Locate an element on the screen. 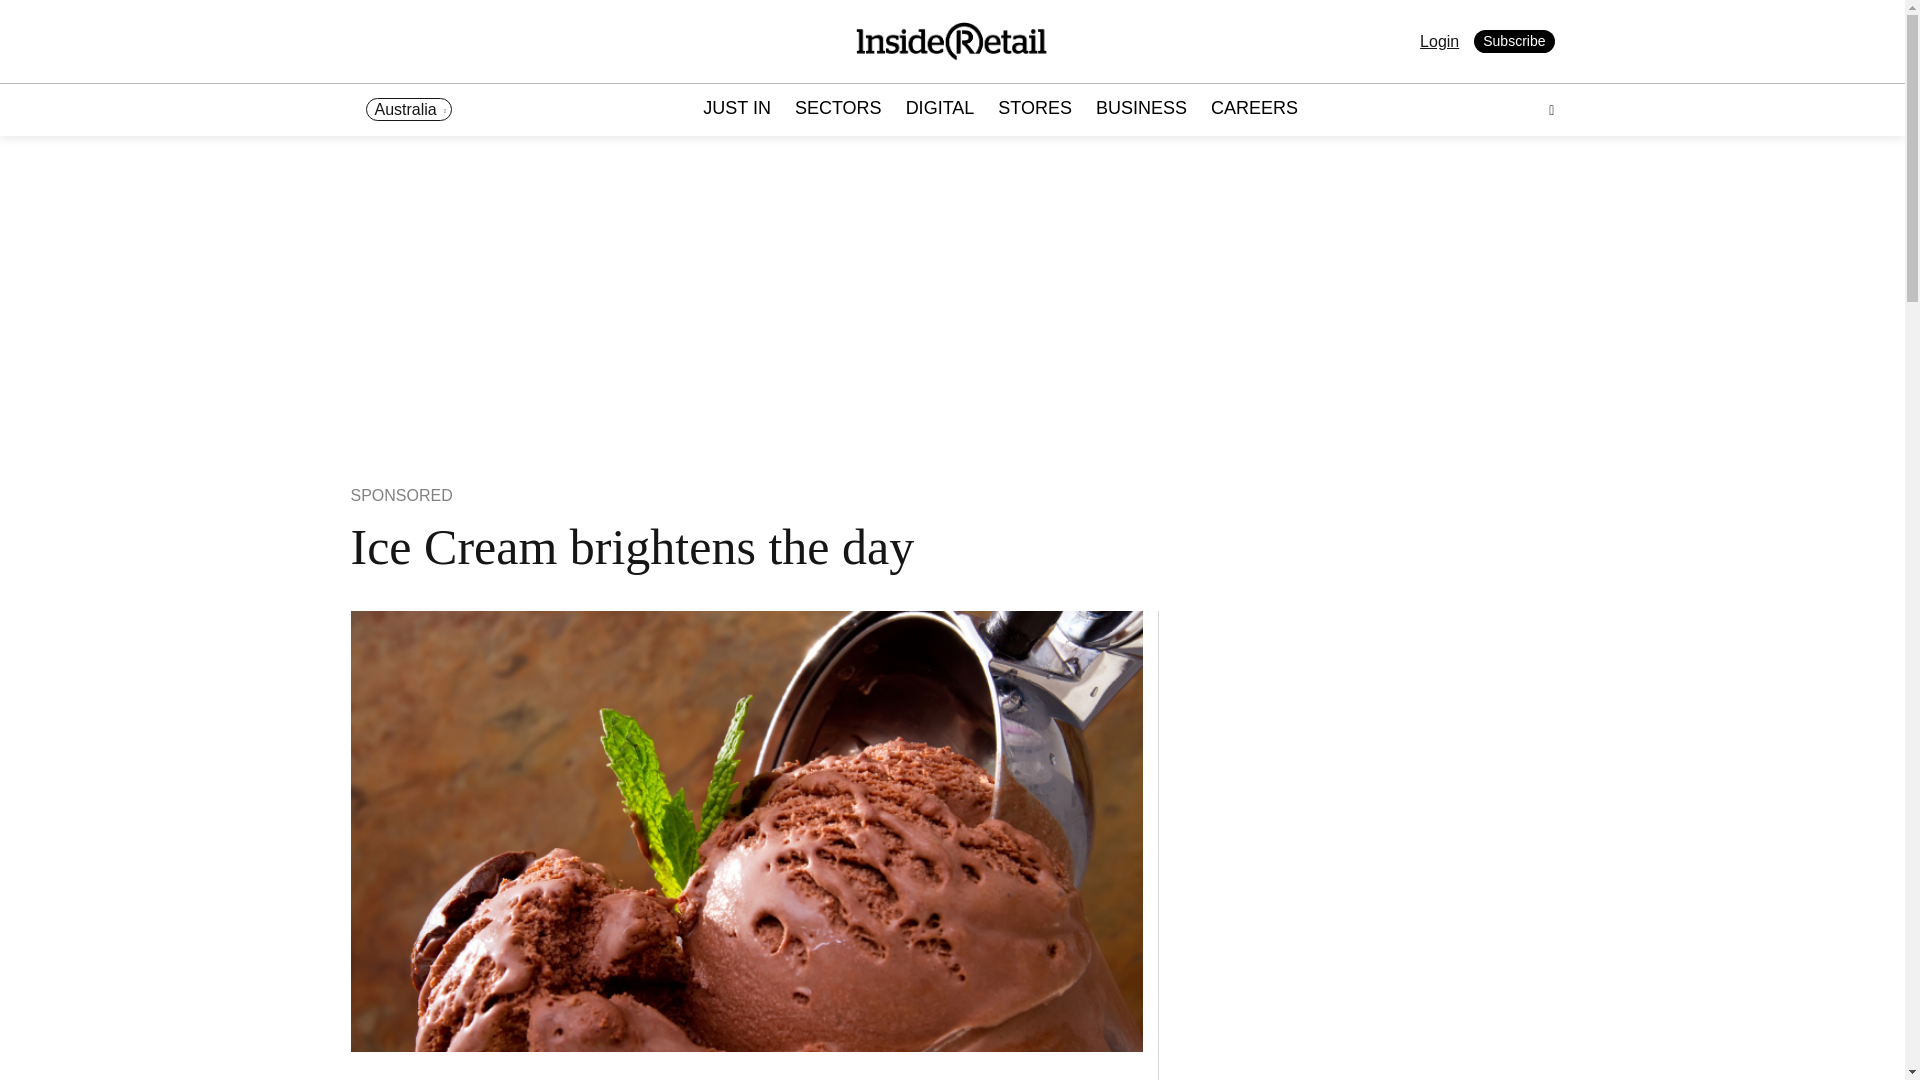  Subscribe is located at coordinates (1514, 42).